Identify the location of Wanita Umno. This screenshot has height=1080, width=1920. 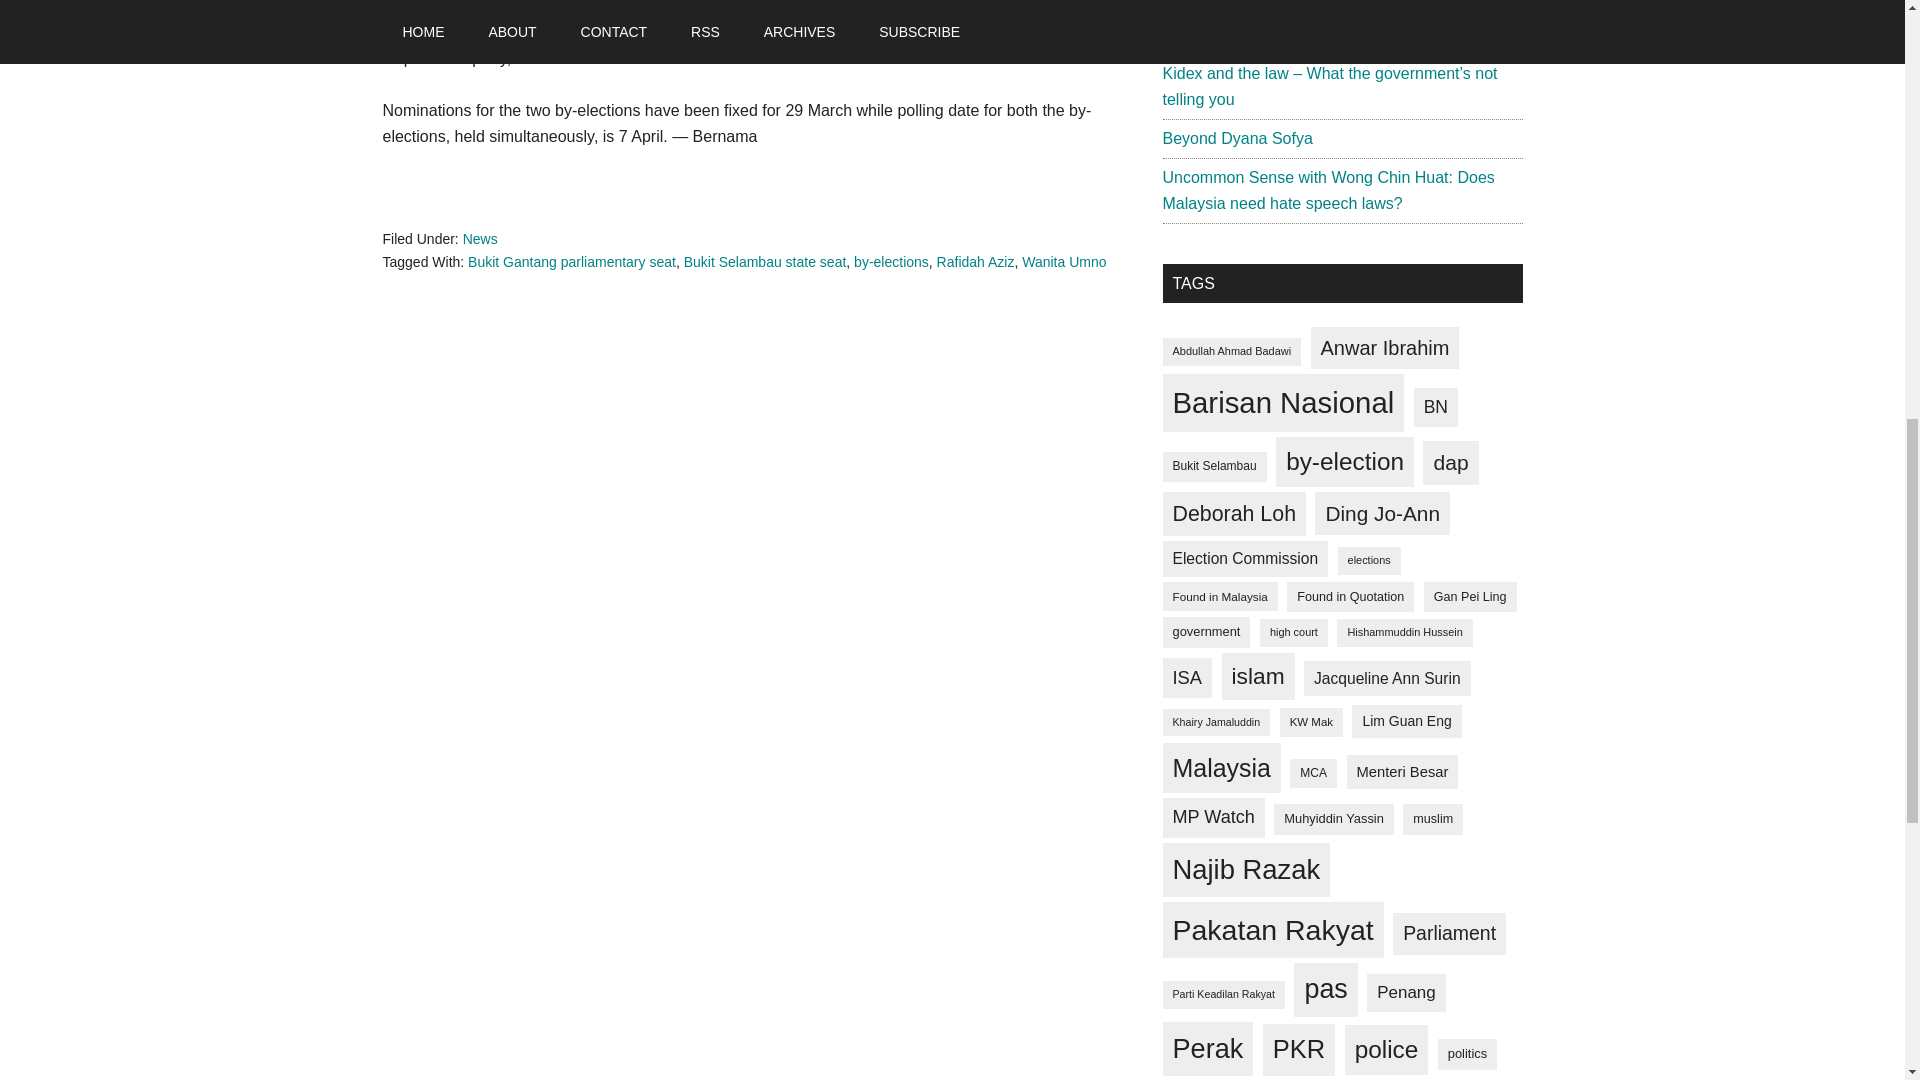
(1063, 262).